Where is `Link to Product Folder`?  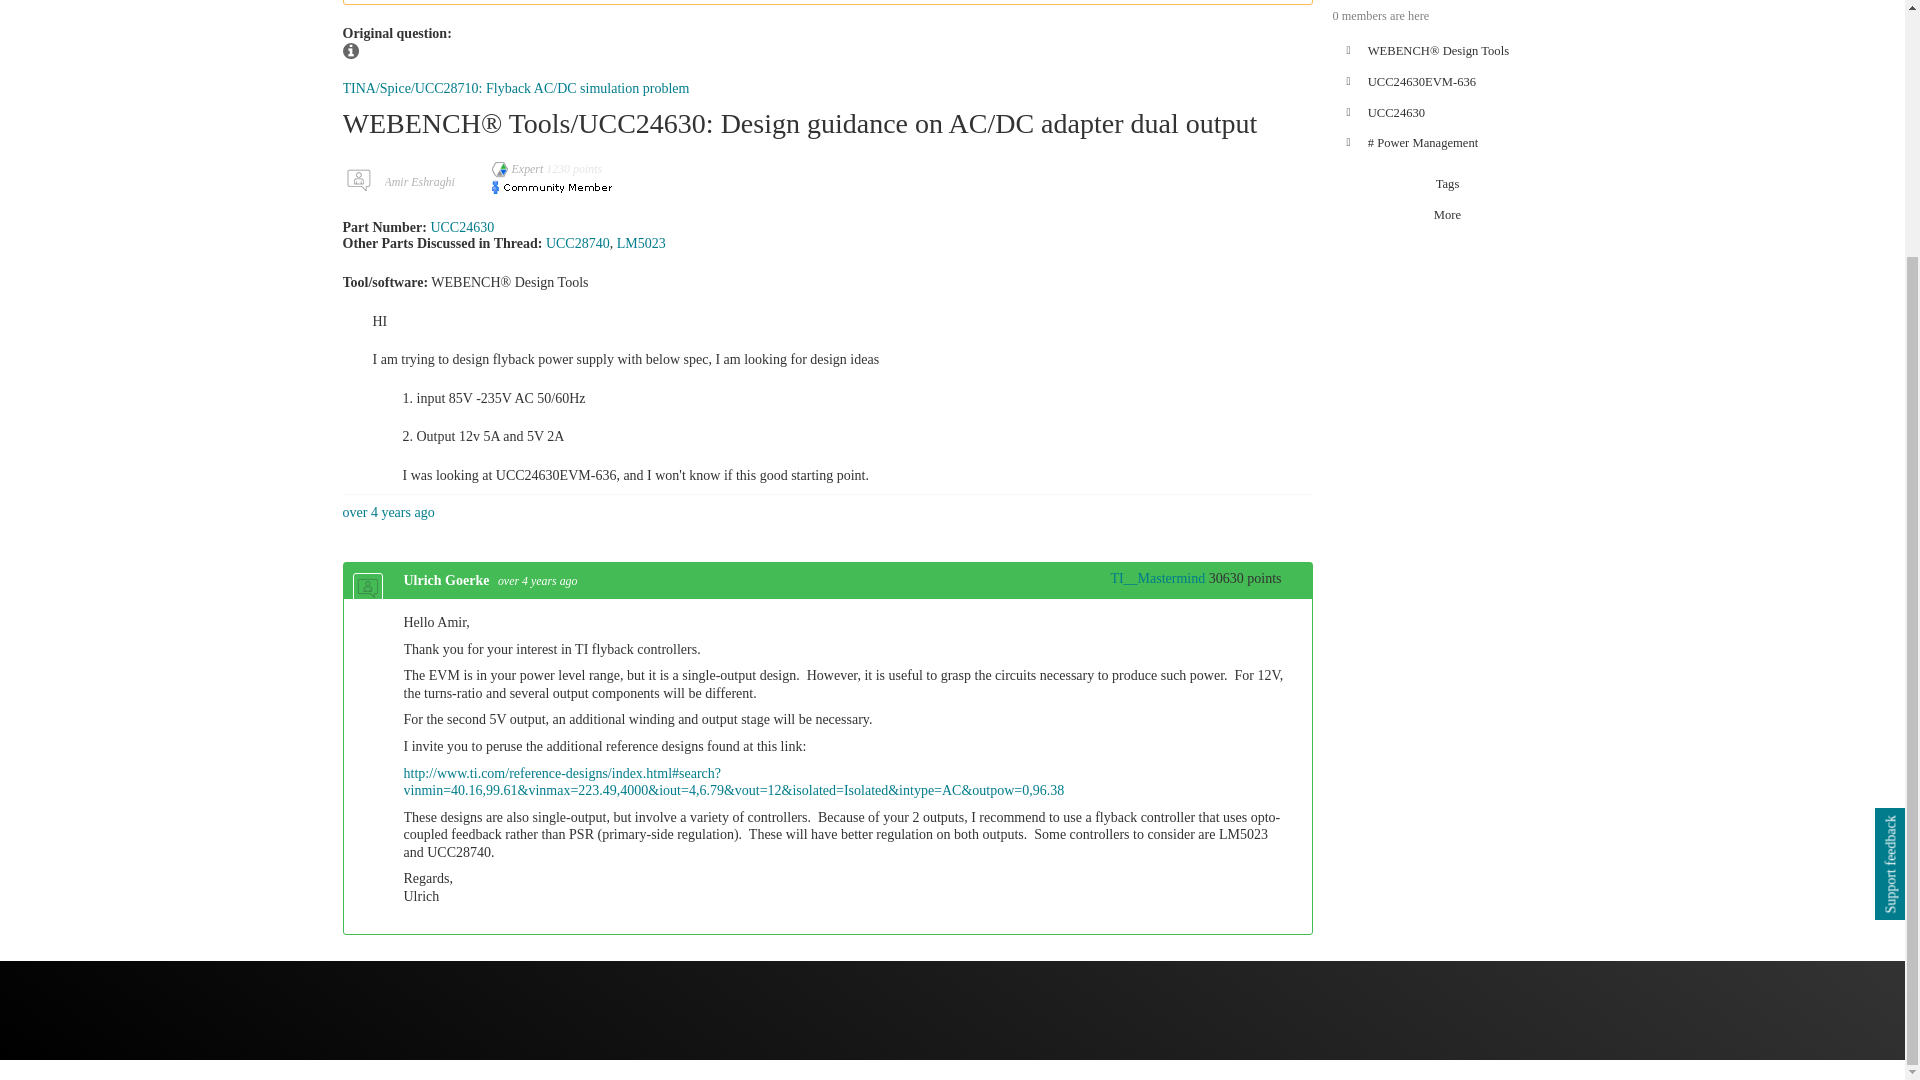
Link to Product Folder is located at coordinates (578, 243).